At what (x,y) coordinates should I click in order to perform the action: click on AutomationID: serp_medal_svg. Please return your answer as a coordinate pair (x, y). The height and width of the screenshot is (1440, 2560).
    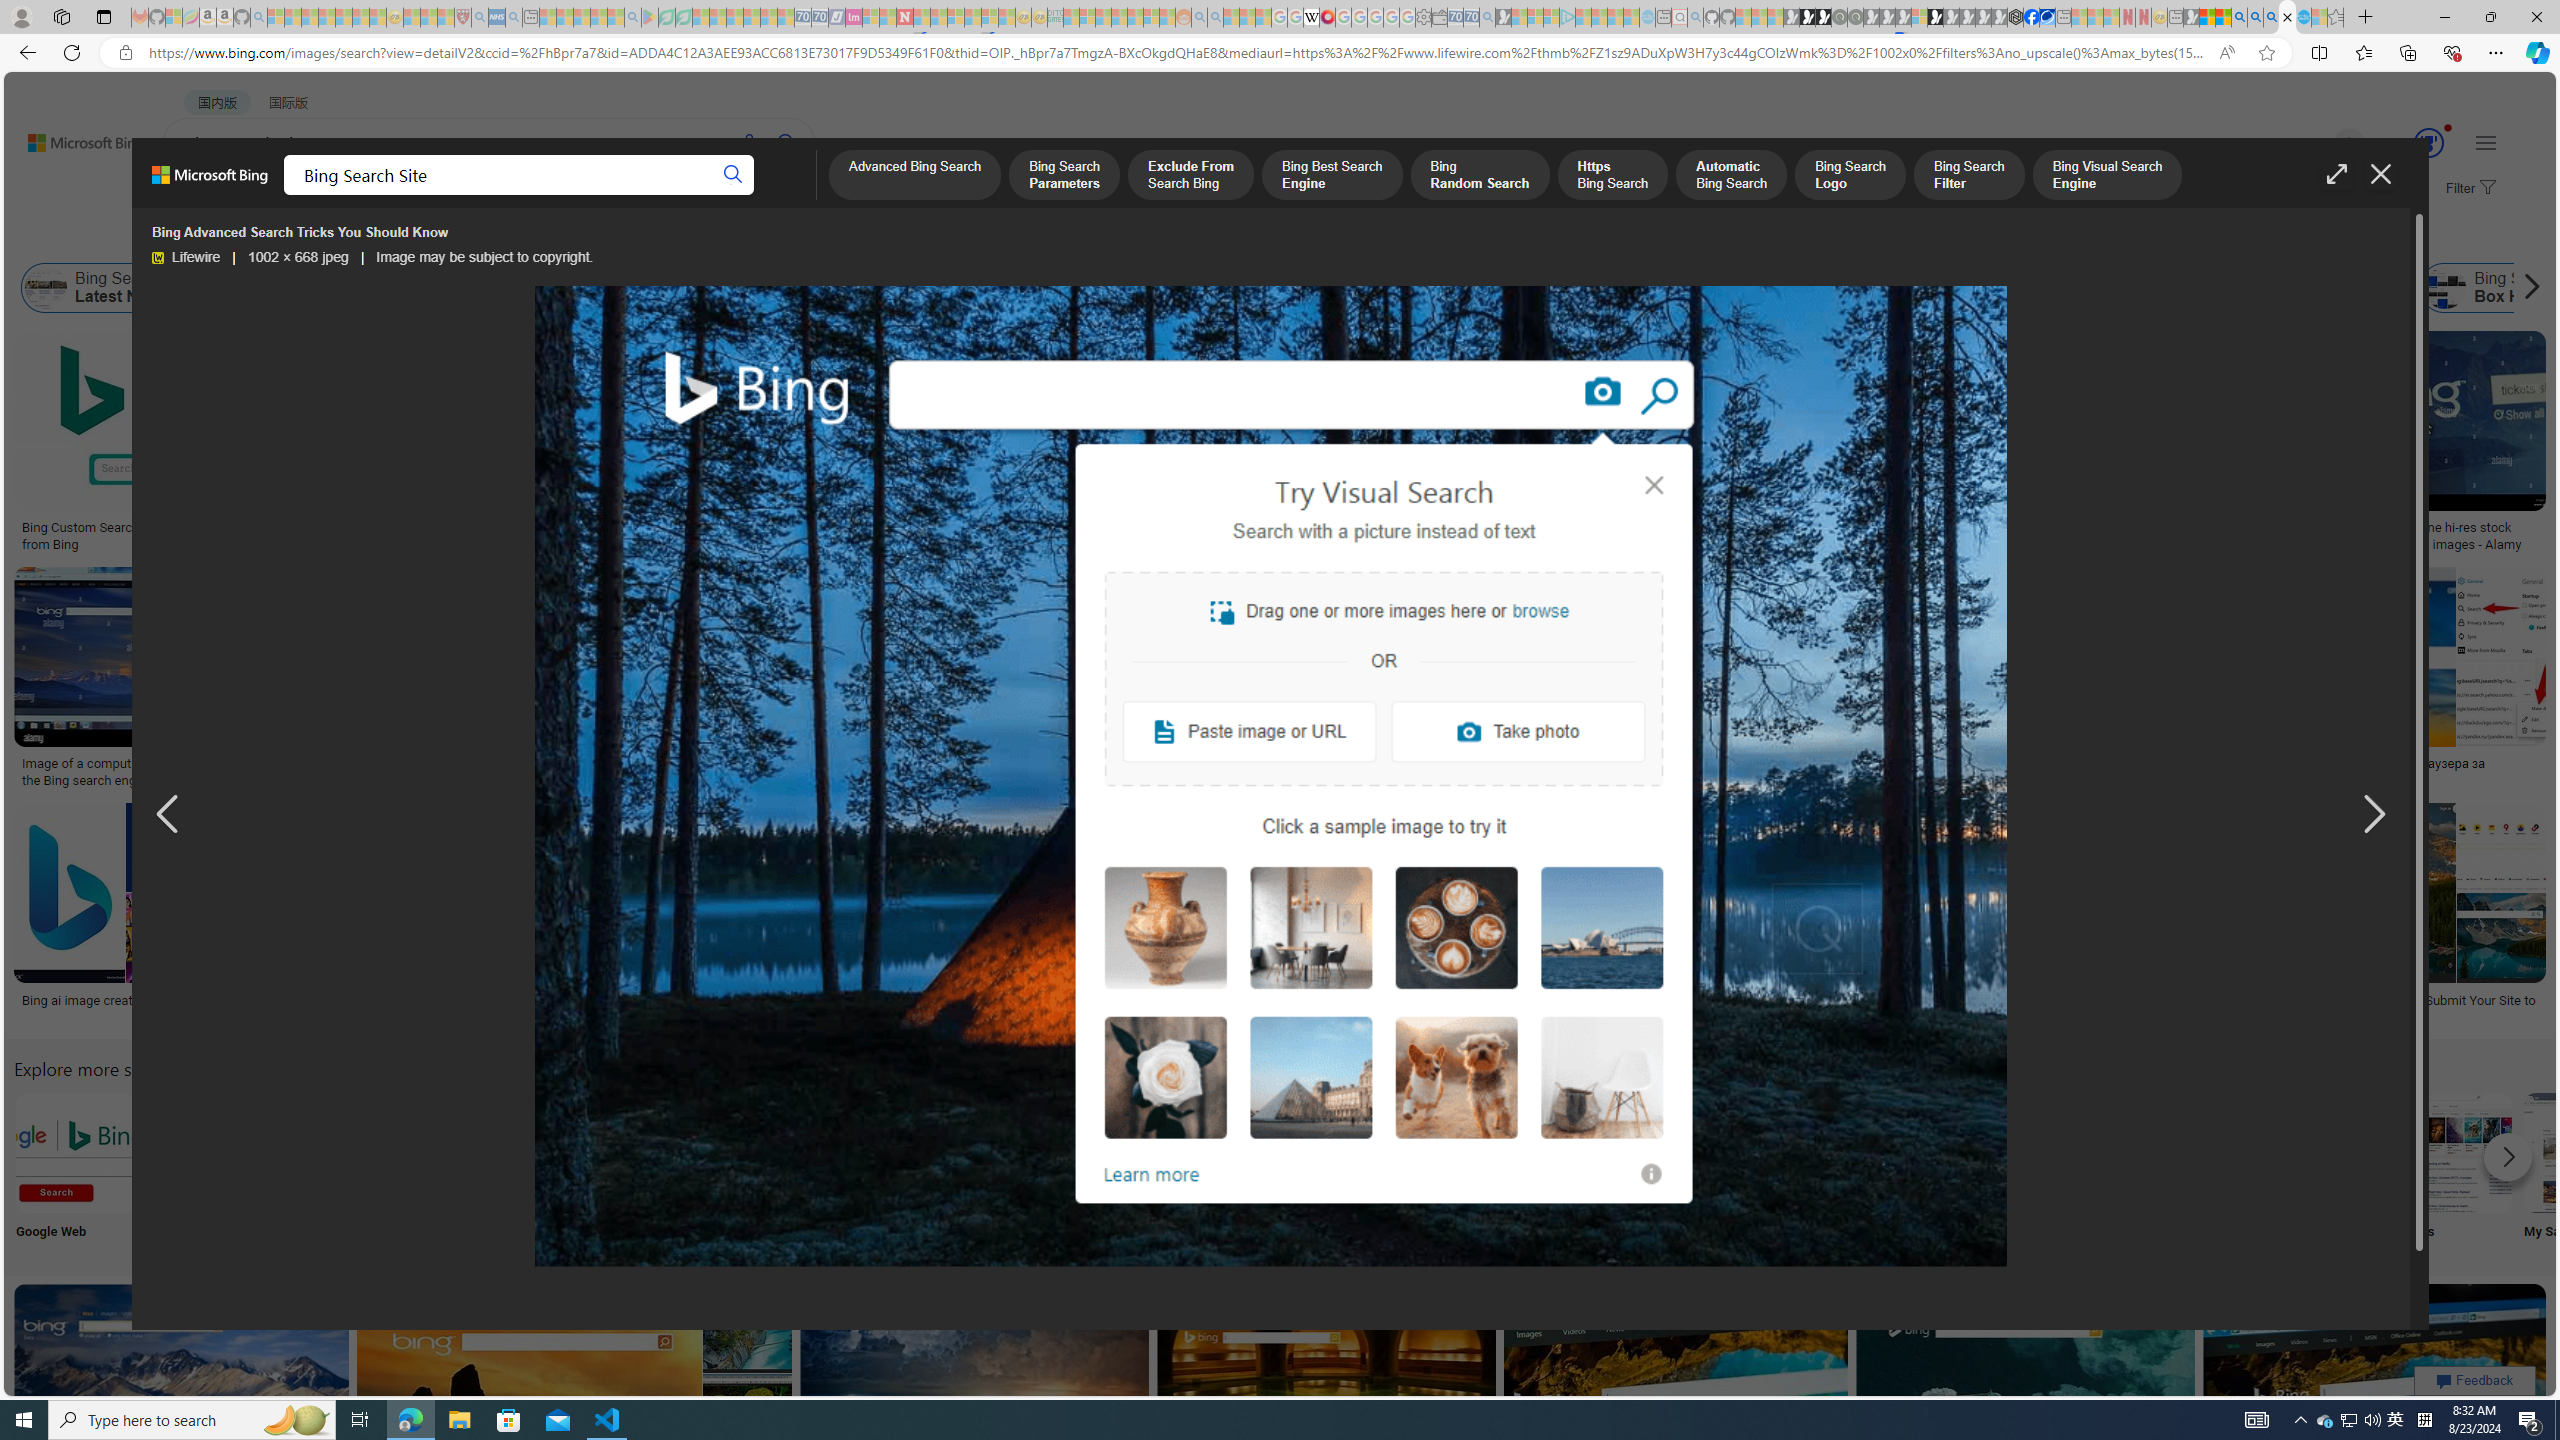
    Looking at the image, I should click on (2429, 142).